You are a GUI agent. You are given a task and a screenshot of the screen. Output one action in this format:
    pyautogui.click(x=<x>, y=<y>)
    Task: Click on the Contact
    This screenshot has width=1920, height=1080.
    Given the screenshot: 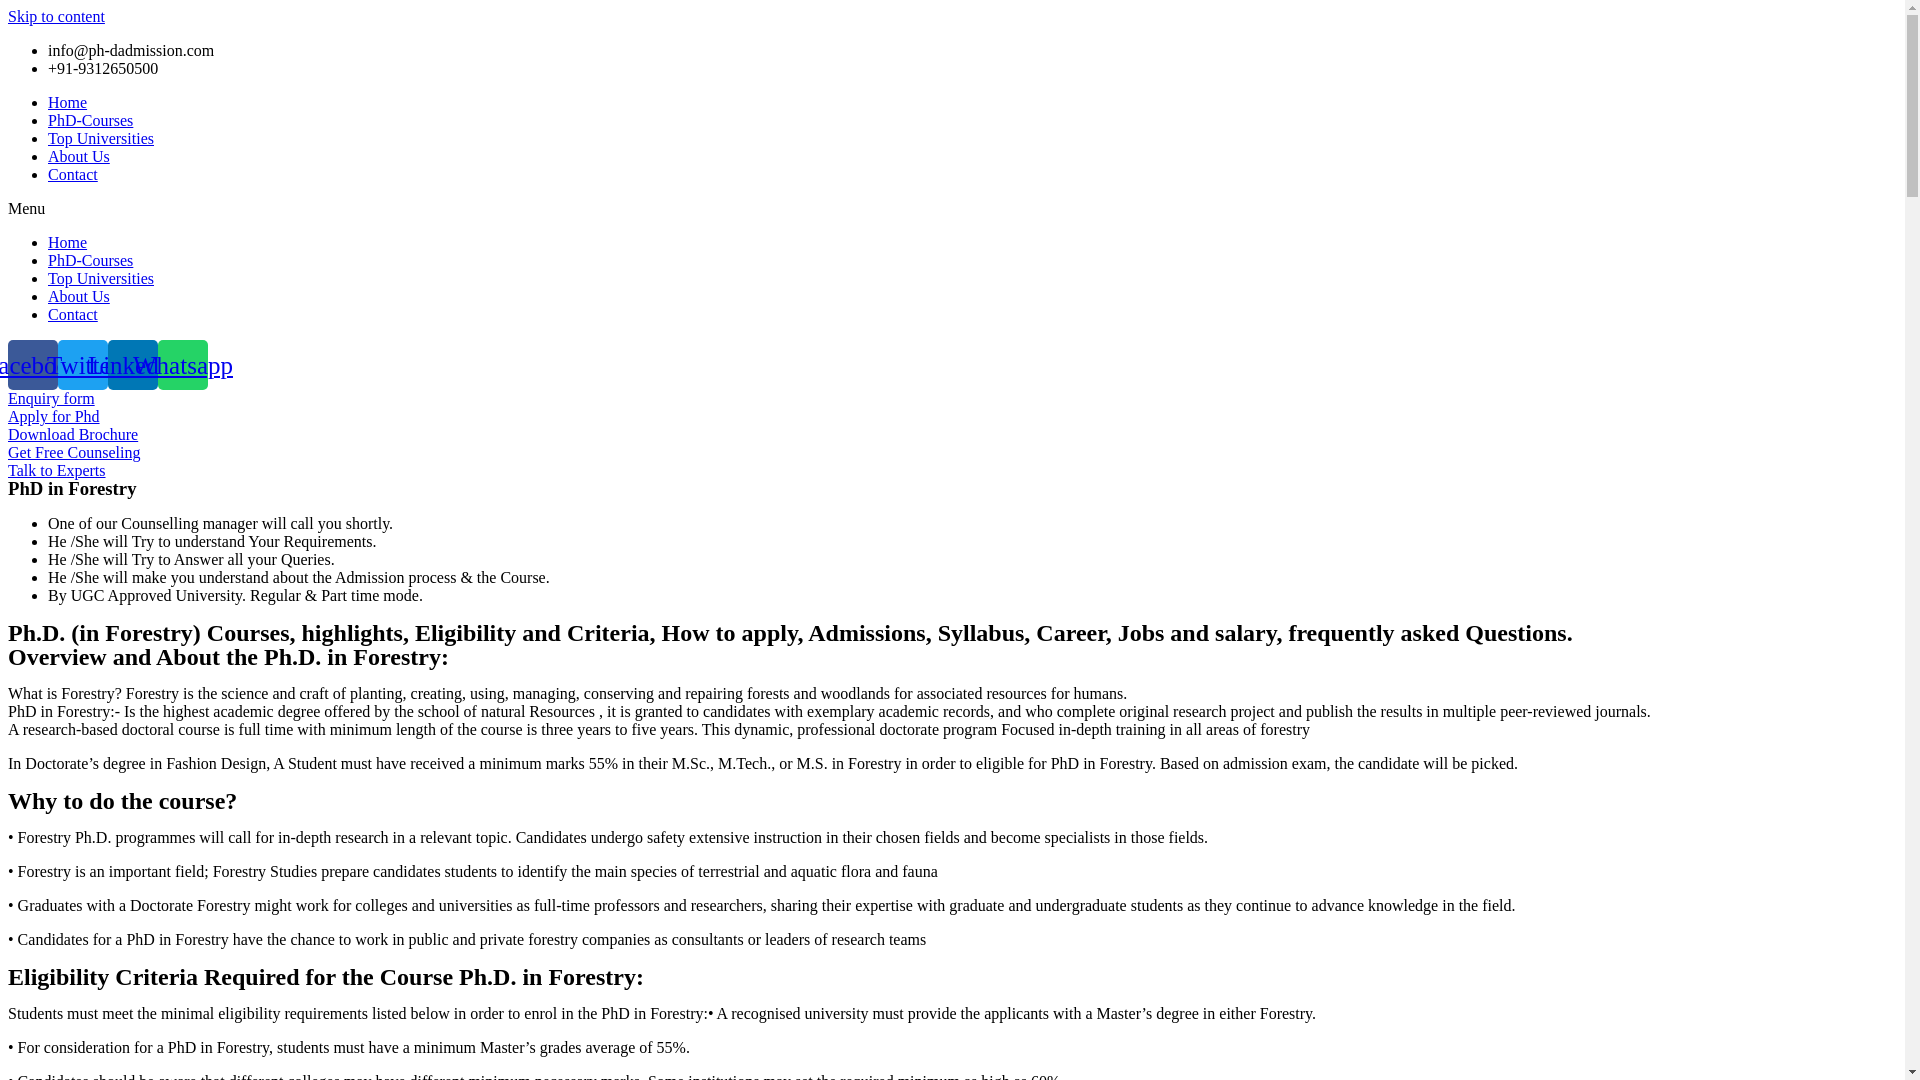 What is the action you would take?
    pyautogui.click(x=72, y=314)
    